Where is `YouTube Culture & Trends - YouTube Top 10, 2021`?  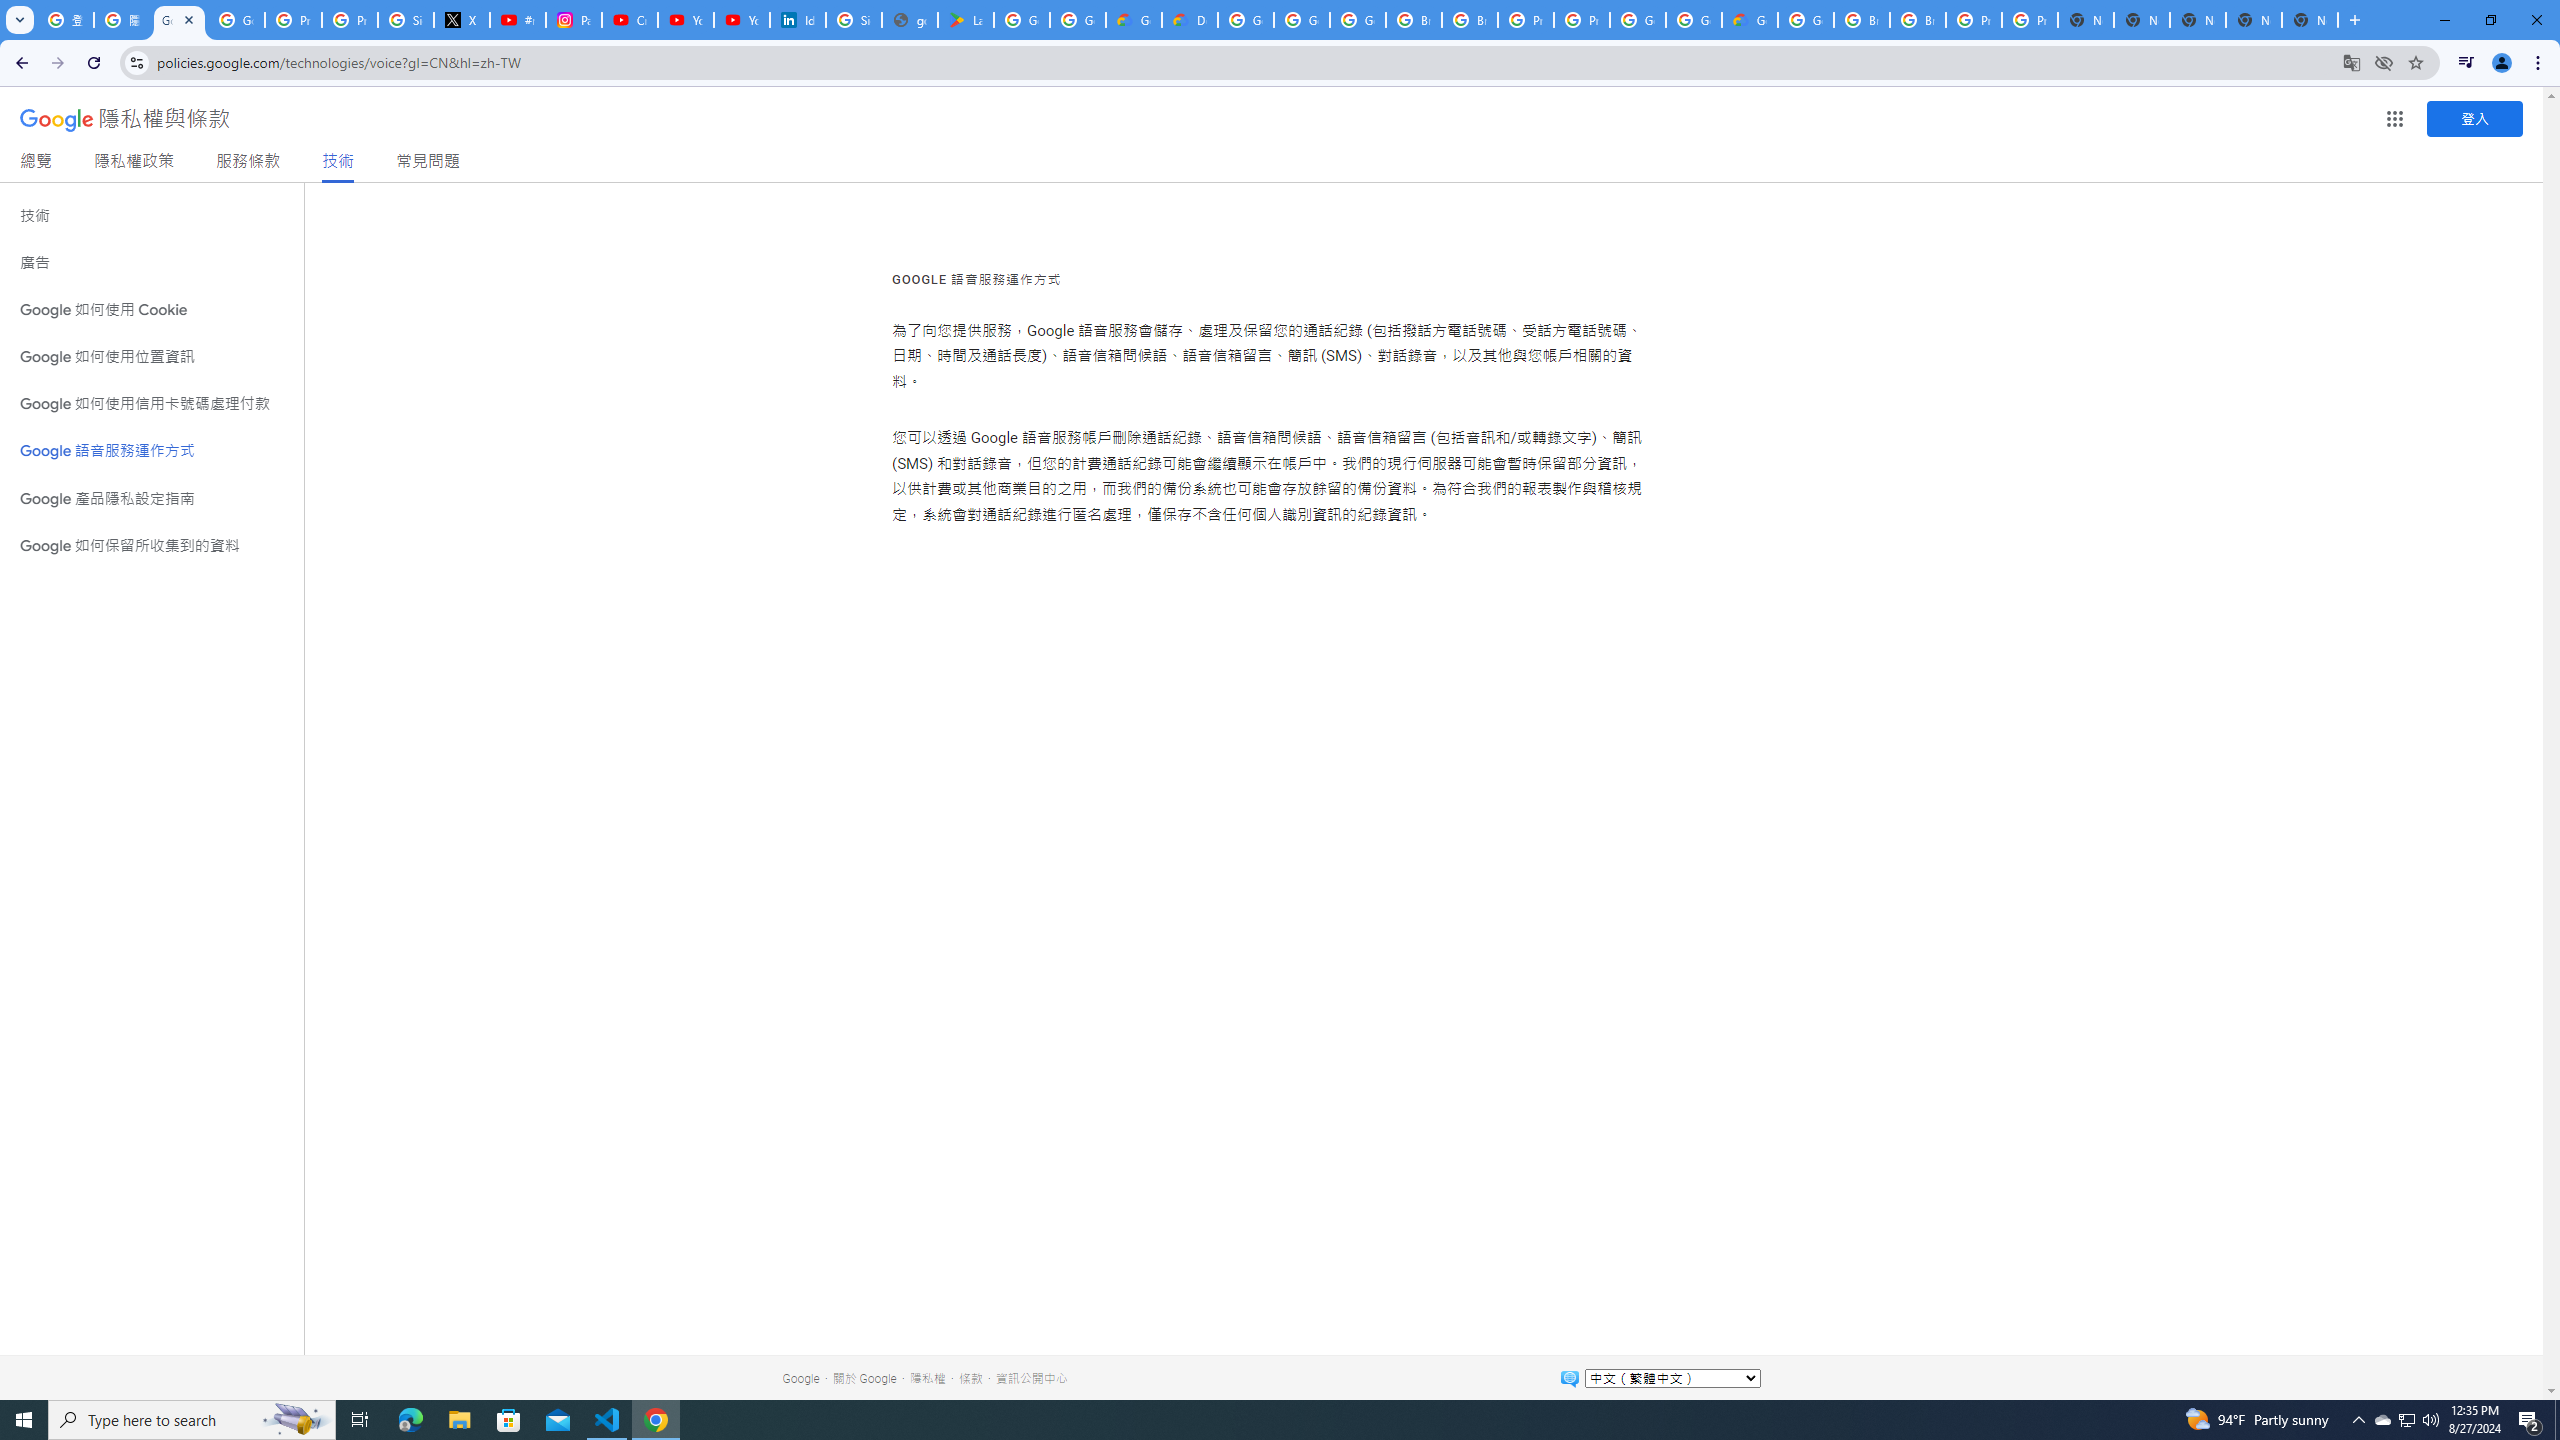 YouTube Culture & Trends - YouTube Top 10, 2021 is located at coordinates (741, 20).